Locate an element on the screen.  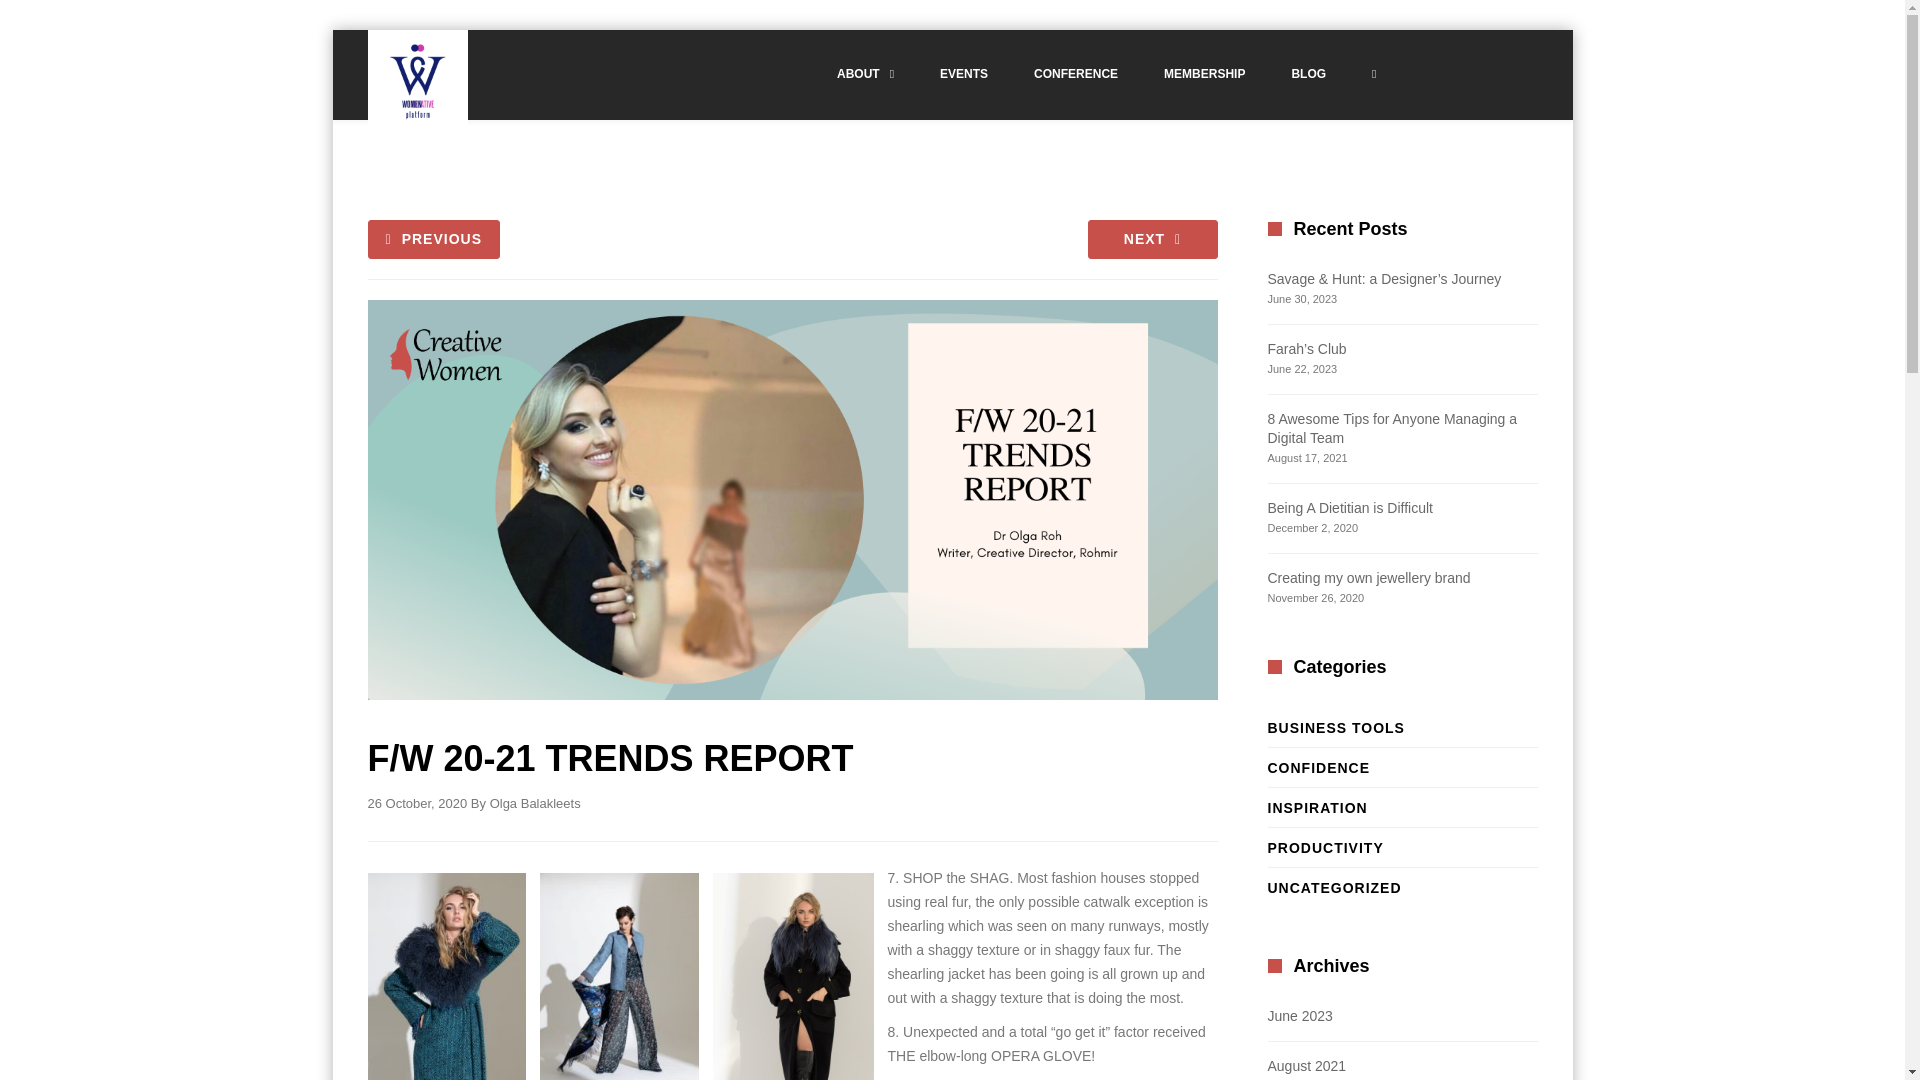
NEXT is located at coordinates (1152, 240).